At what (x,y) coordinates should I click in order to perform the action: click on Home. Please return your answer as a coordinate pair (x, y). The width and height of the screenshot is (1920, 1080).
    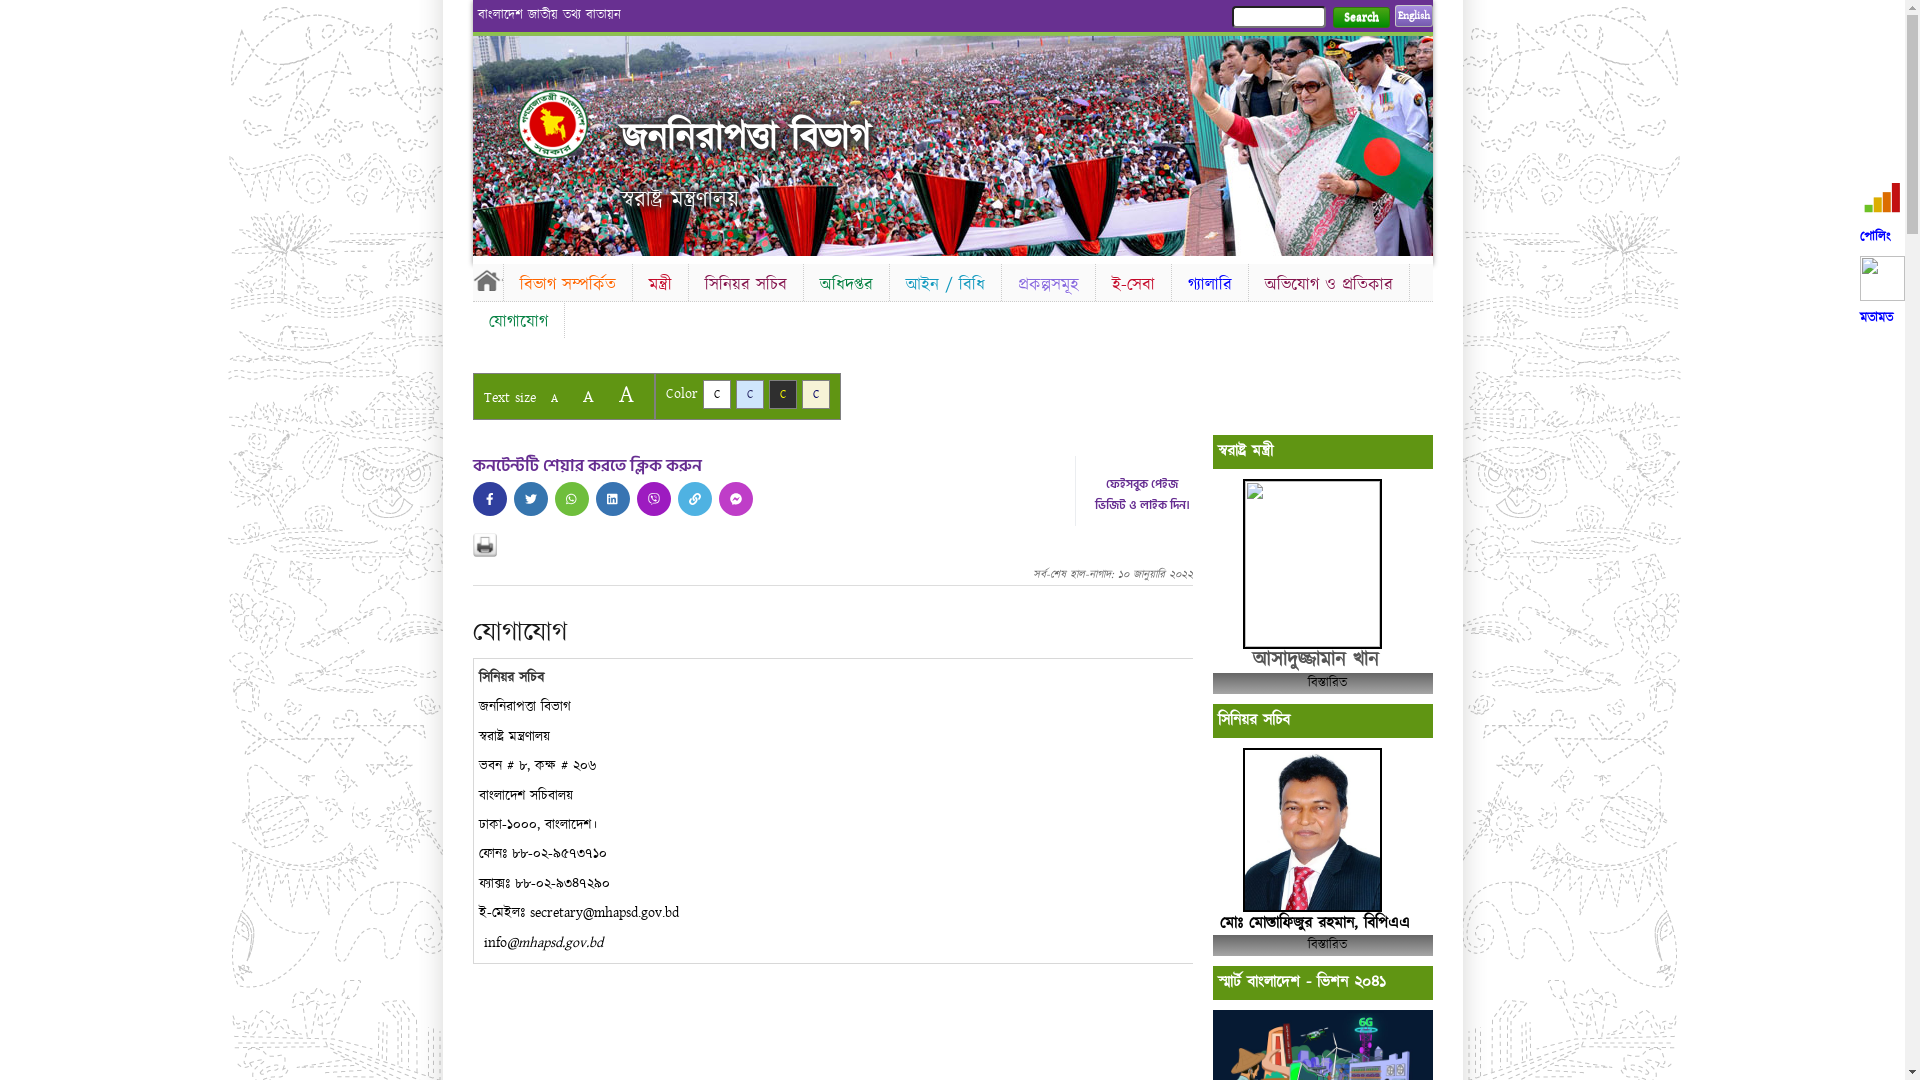
    Looking at the image, I should click on (487, 280).